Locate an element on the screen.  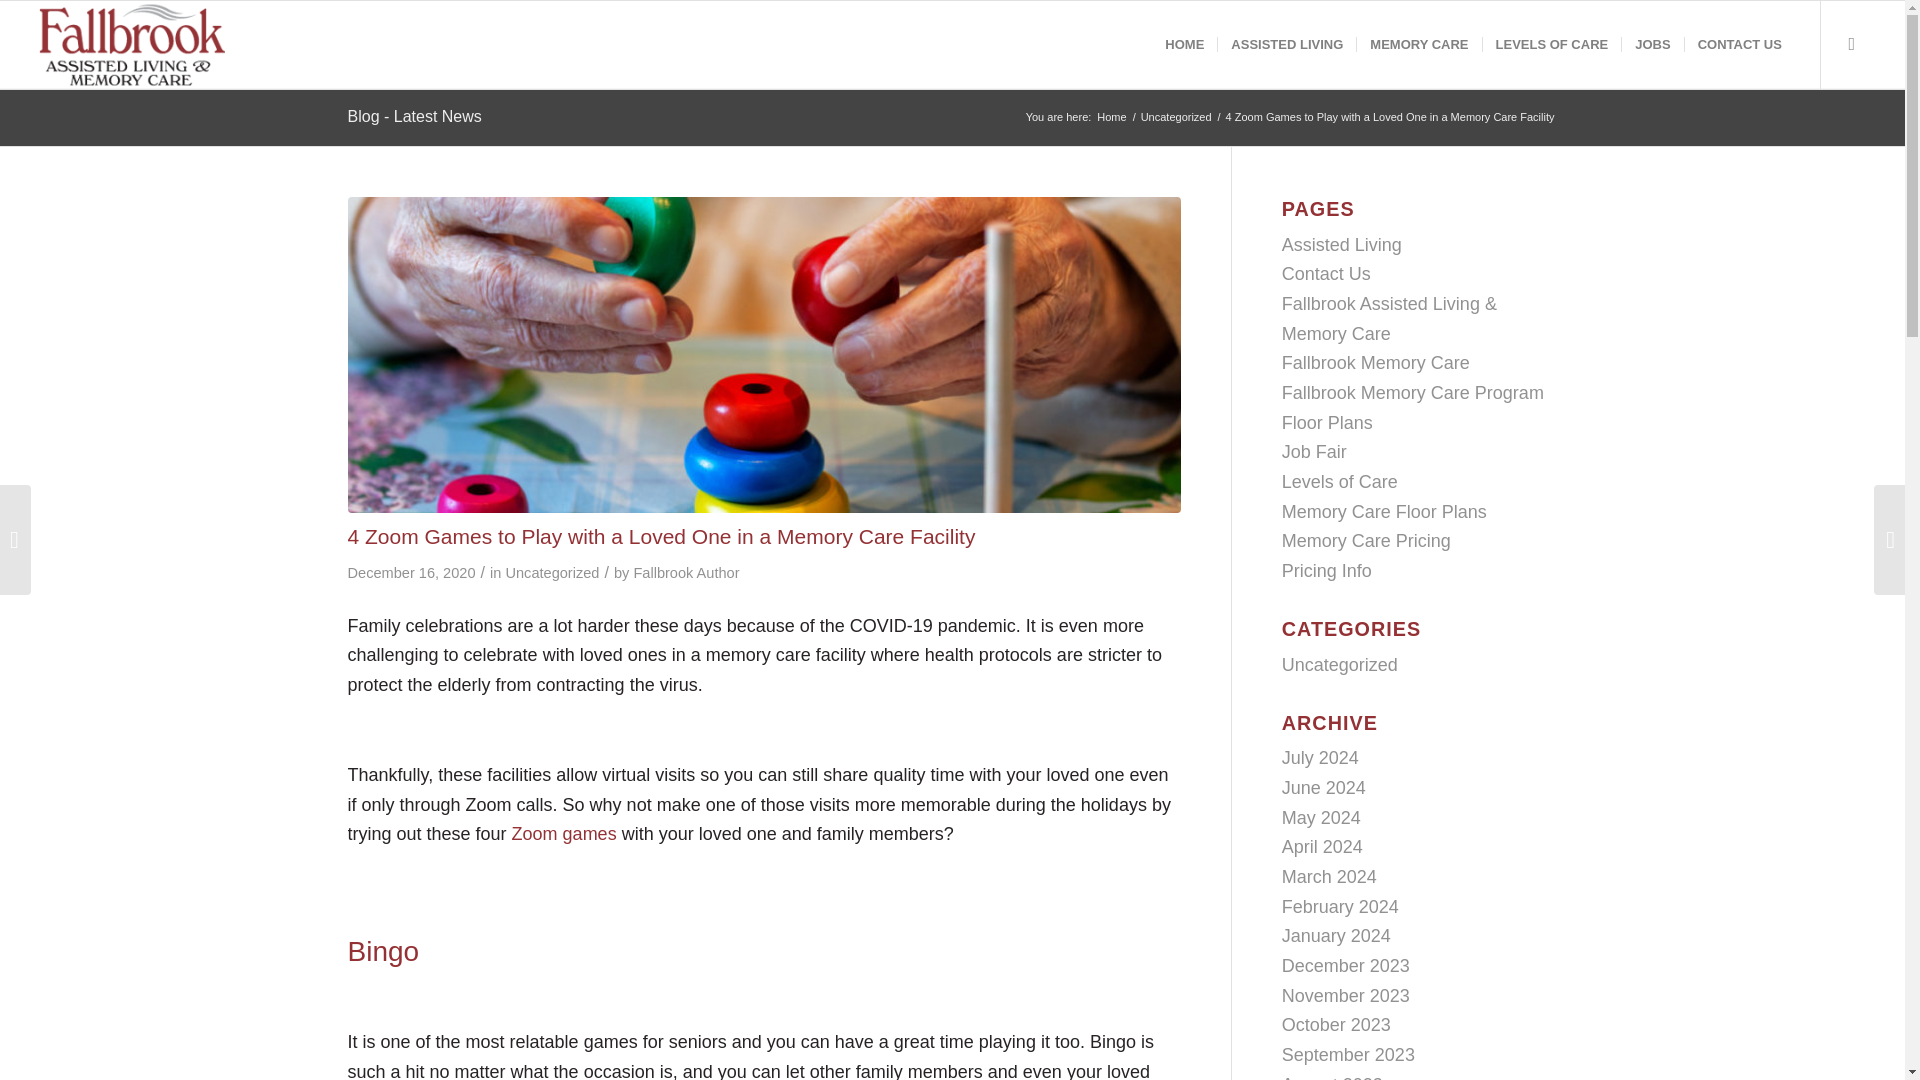
Floor Plans is located at coordinates (1327, 422).